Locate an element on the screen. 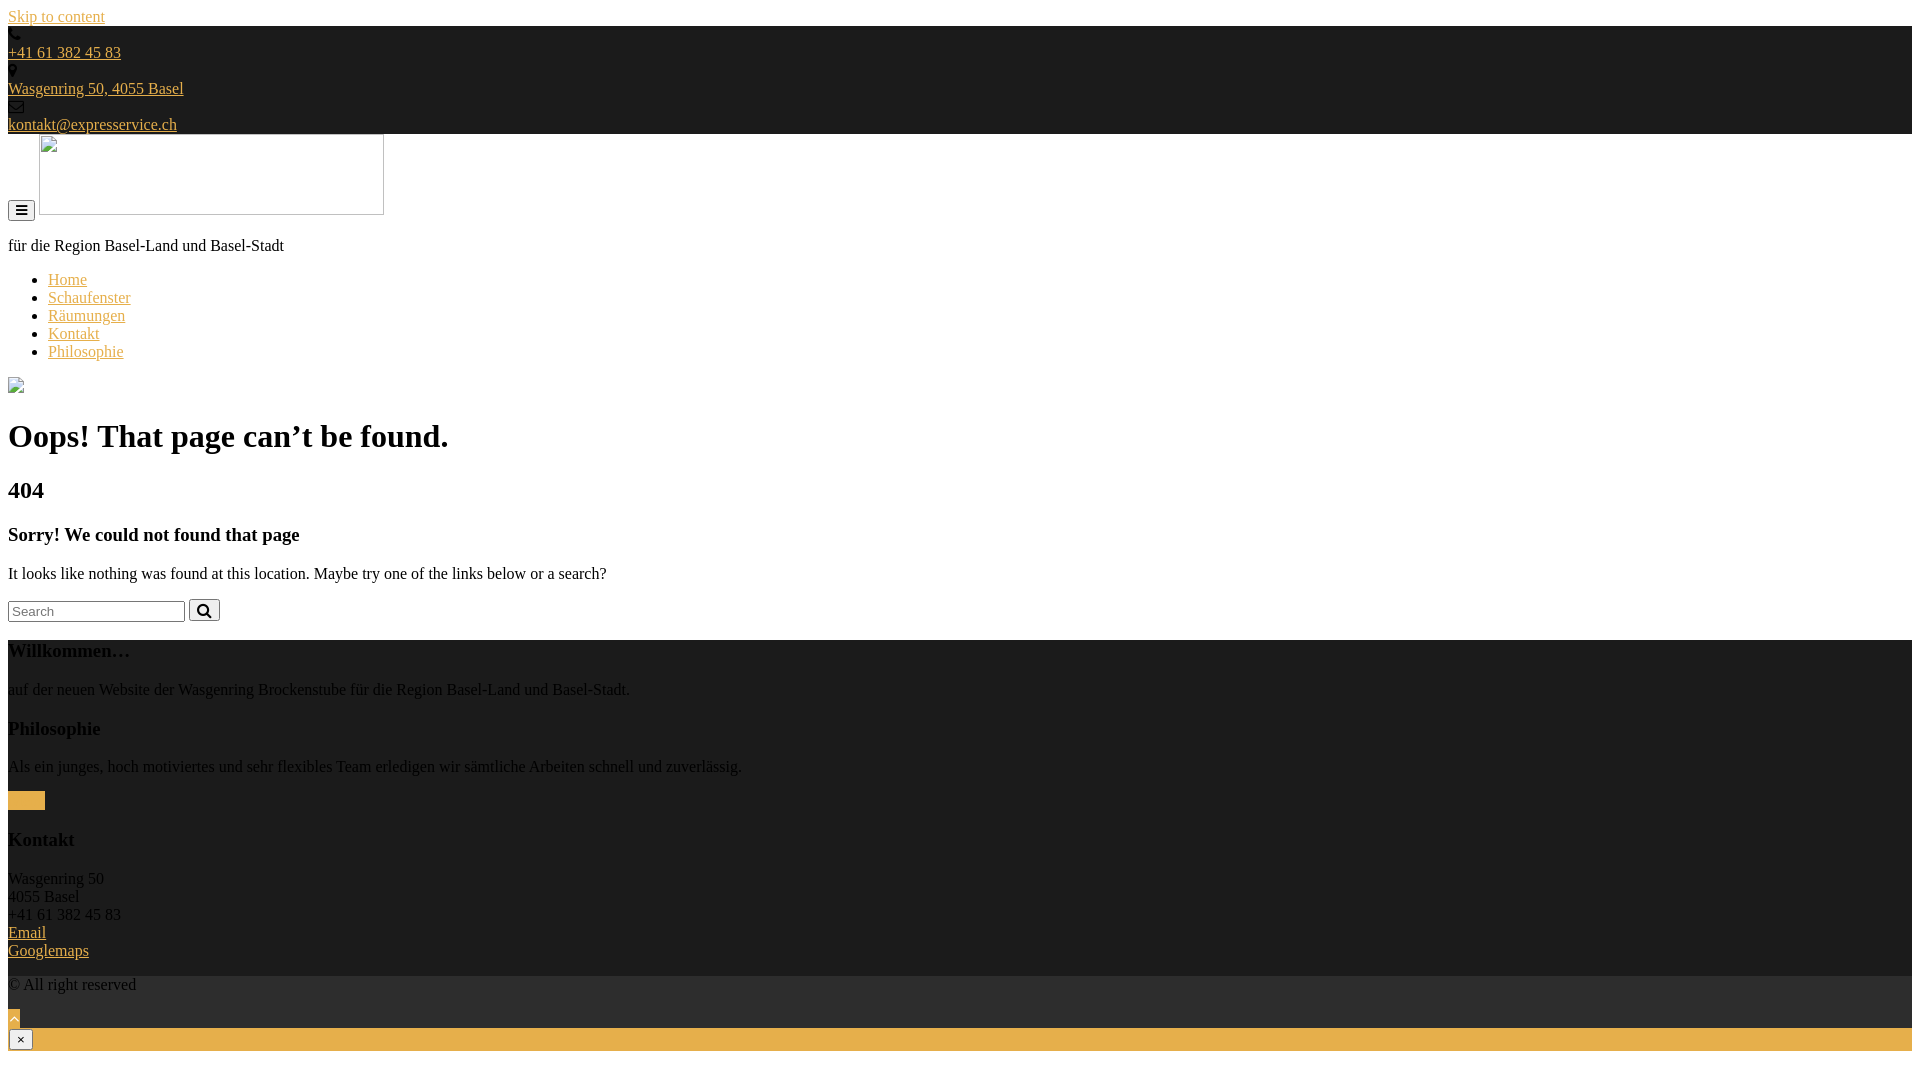  Skip to content is located at coordinates (56, 16).